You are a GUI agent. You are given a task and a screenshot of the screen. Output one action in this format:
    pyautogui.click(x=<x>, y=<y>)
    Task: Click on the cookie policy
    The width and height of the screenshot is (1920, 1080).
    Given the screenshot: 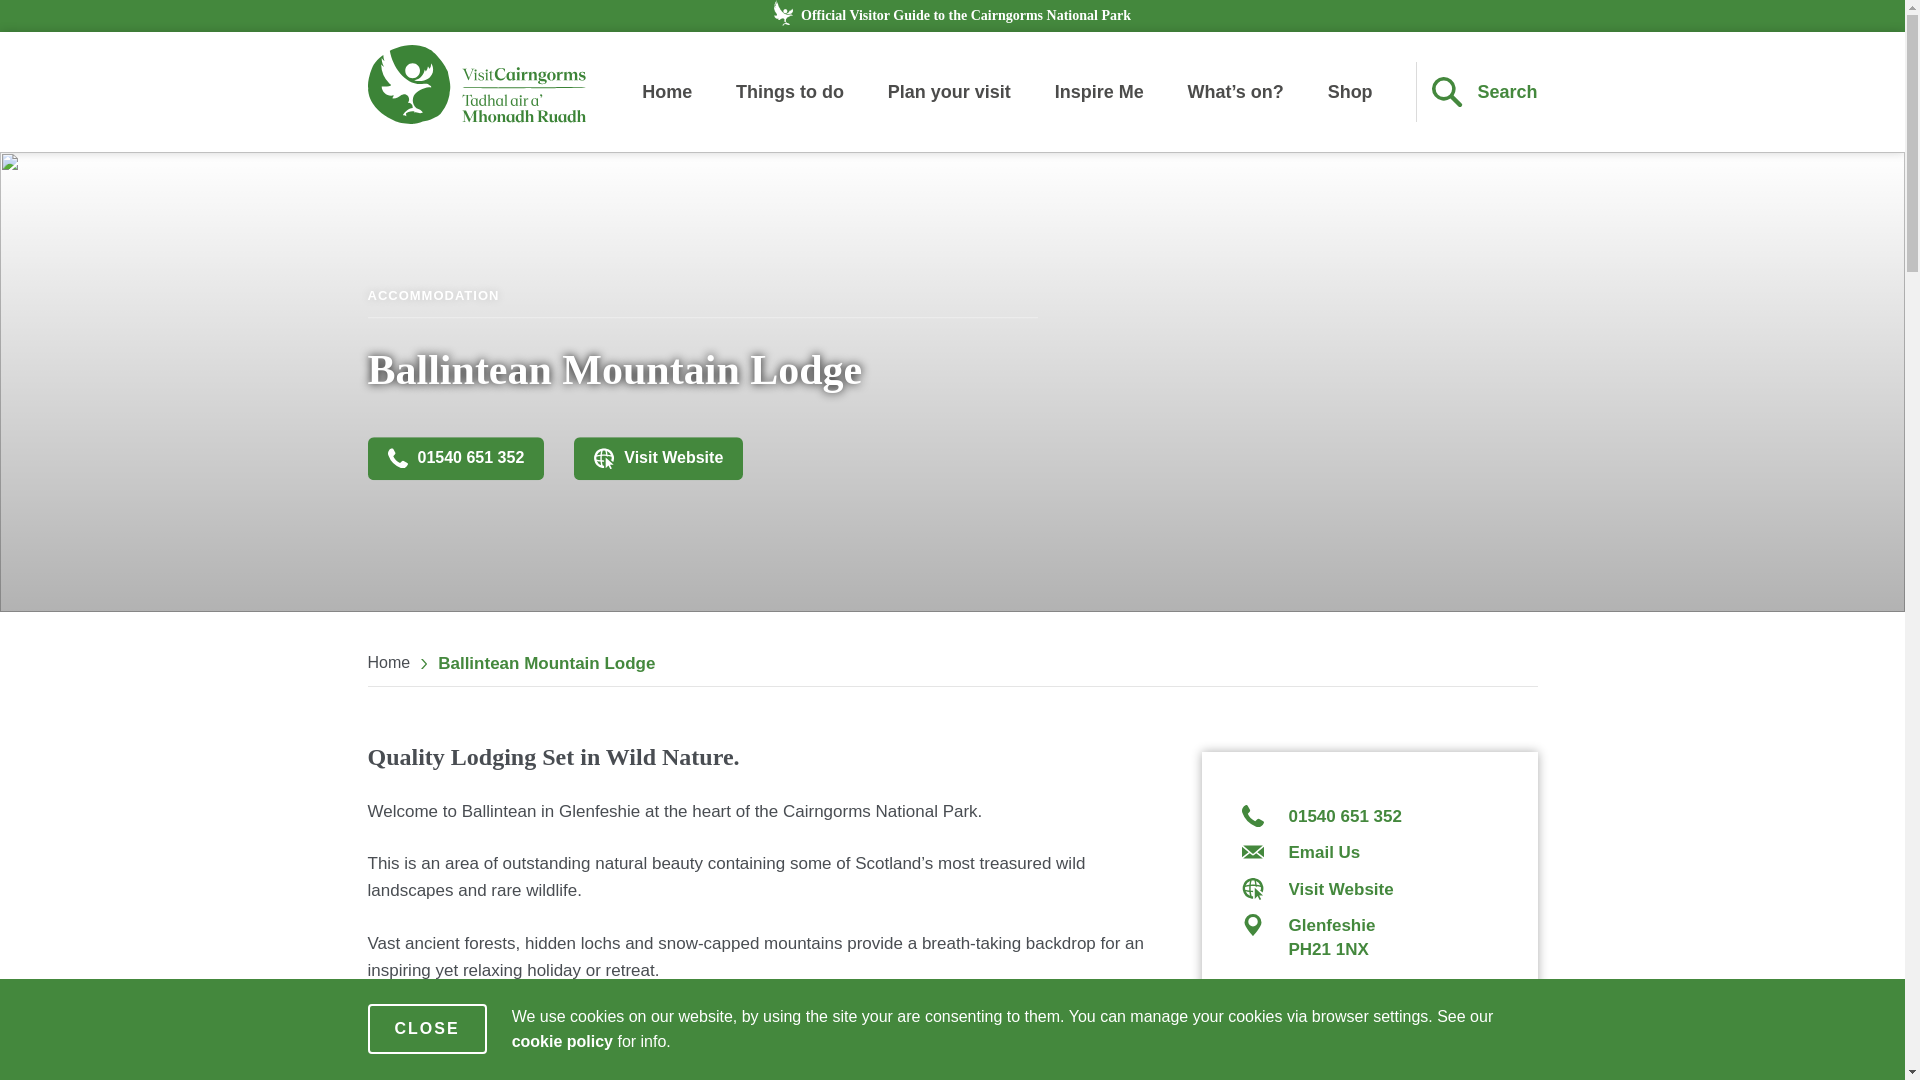 What is the action you would take?
    pyautogui.click(x=562, y=1040)
    